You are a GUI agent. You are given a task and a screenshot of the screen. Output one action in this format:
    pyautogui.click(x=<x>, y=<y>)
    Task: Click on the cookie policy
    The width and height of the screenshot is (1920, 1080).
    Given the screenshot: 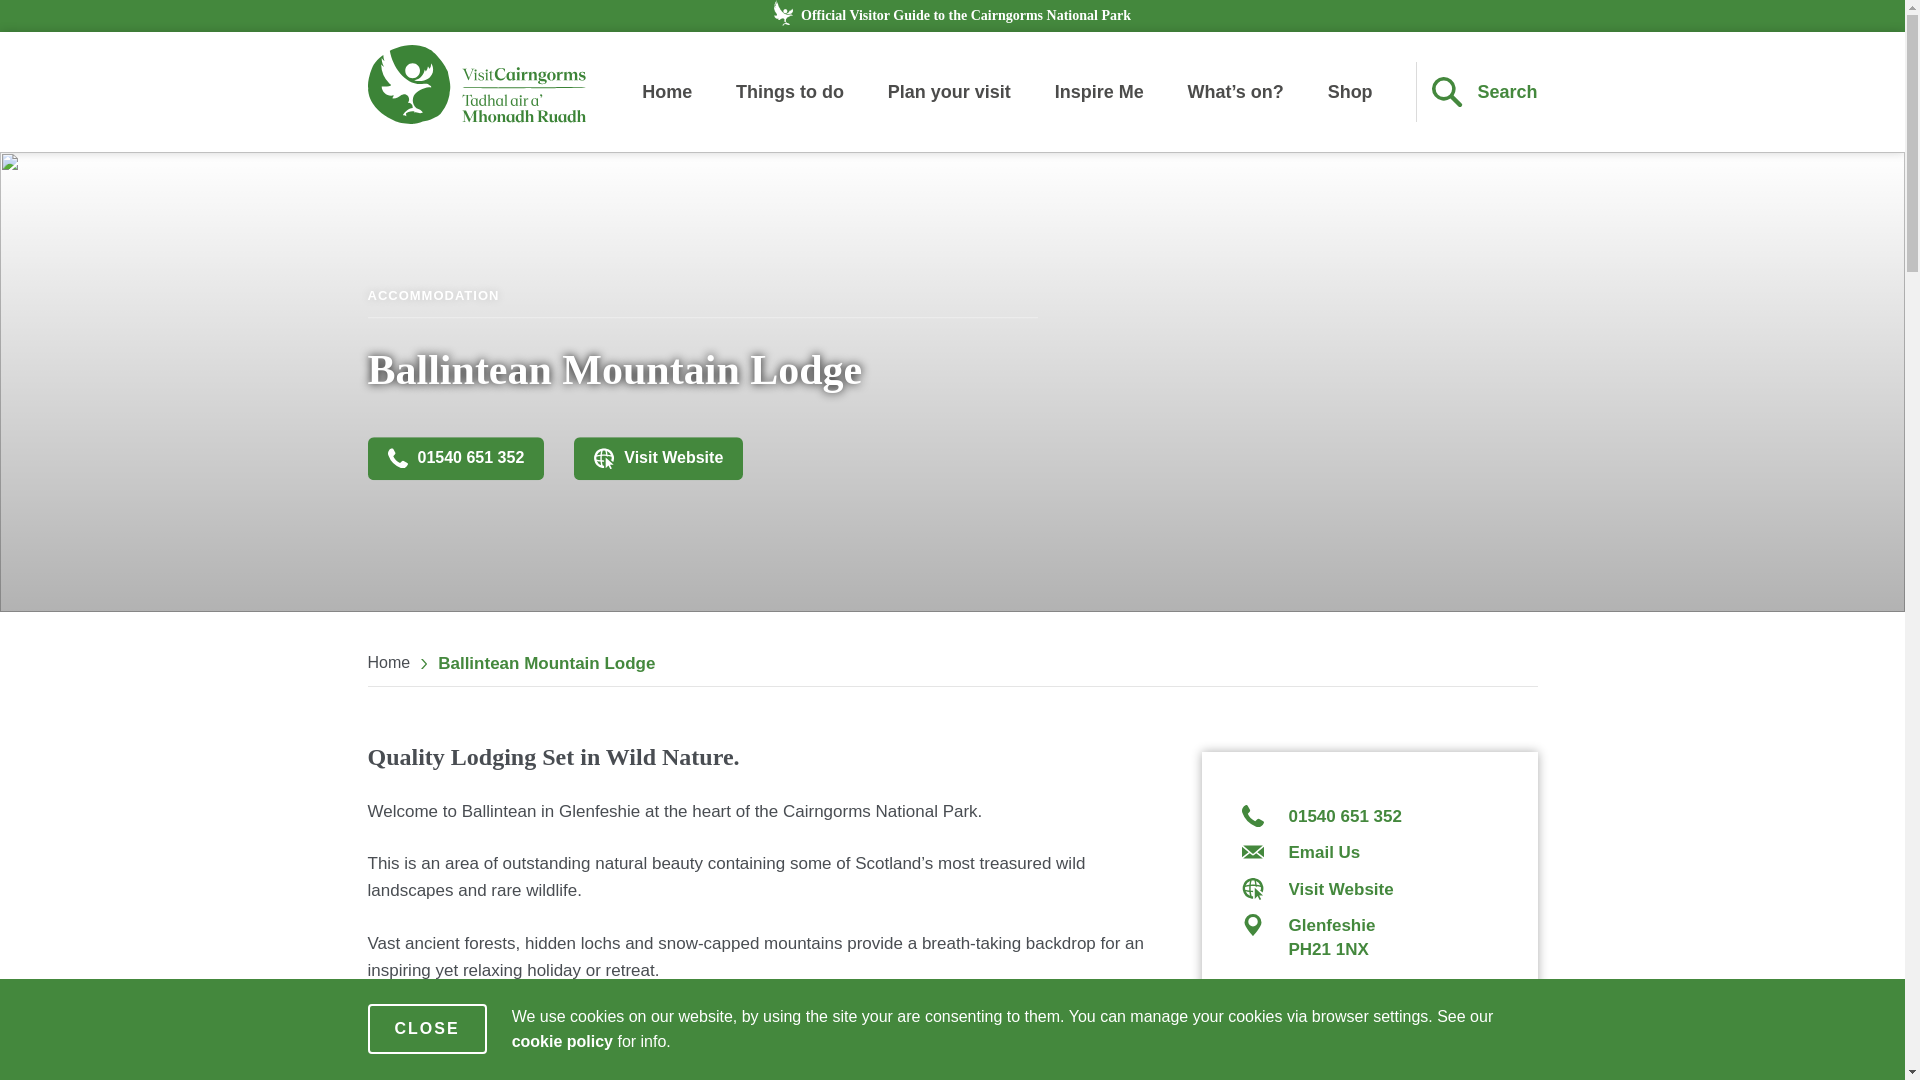 What is the action you would take?
    pyautogui.click(x=562, y=1040)
    